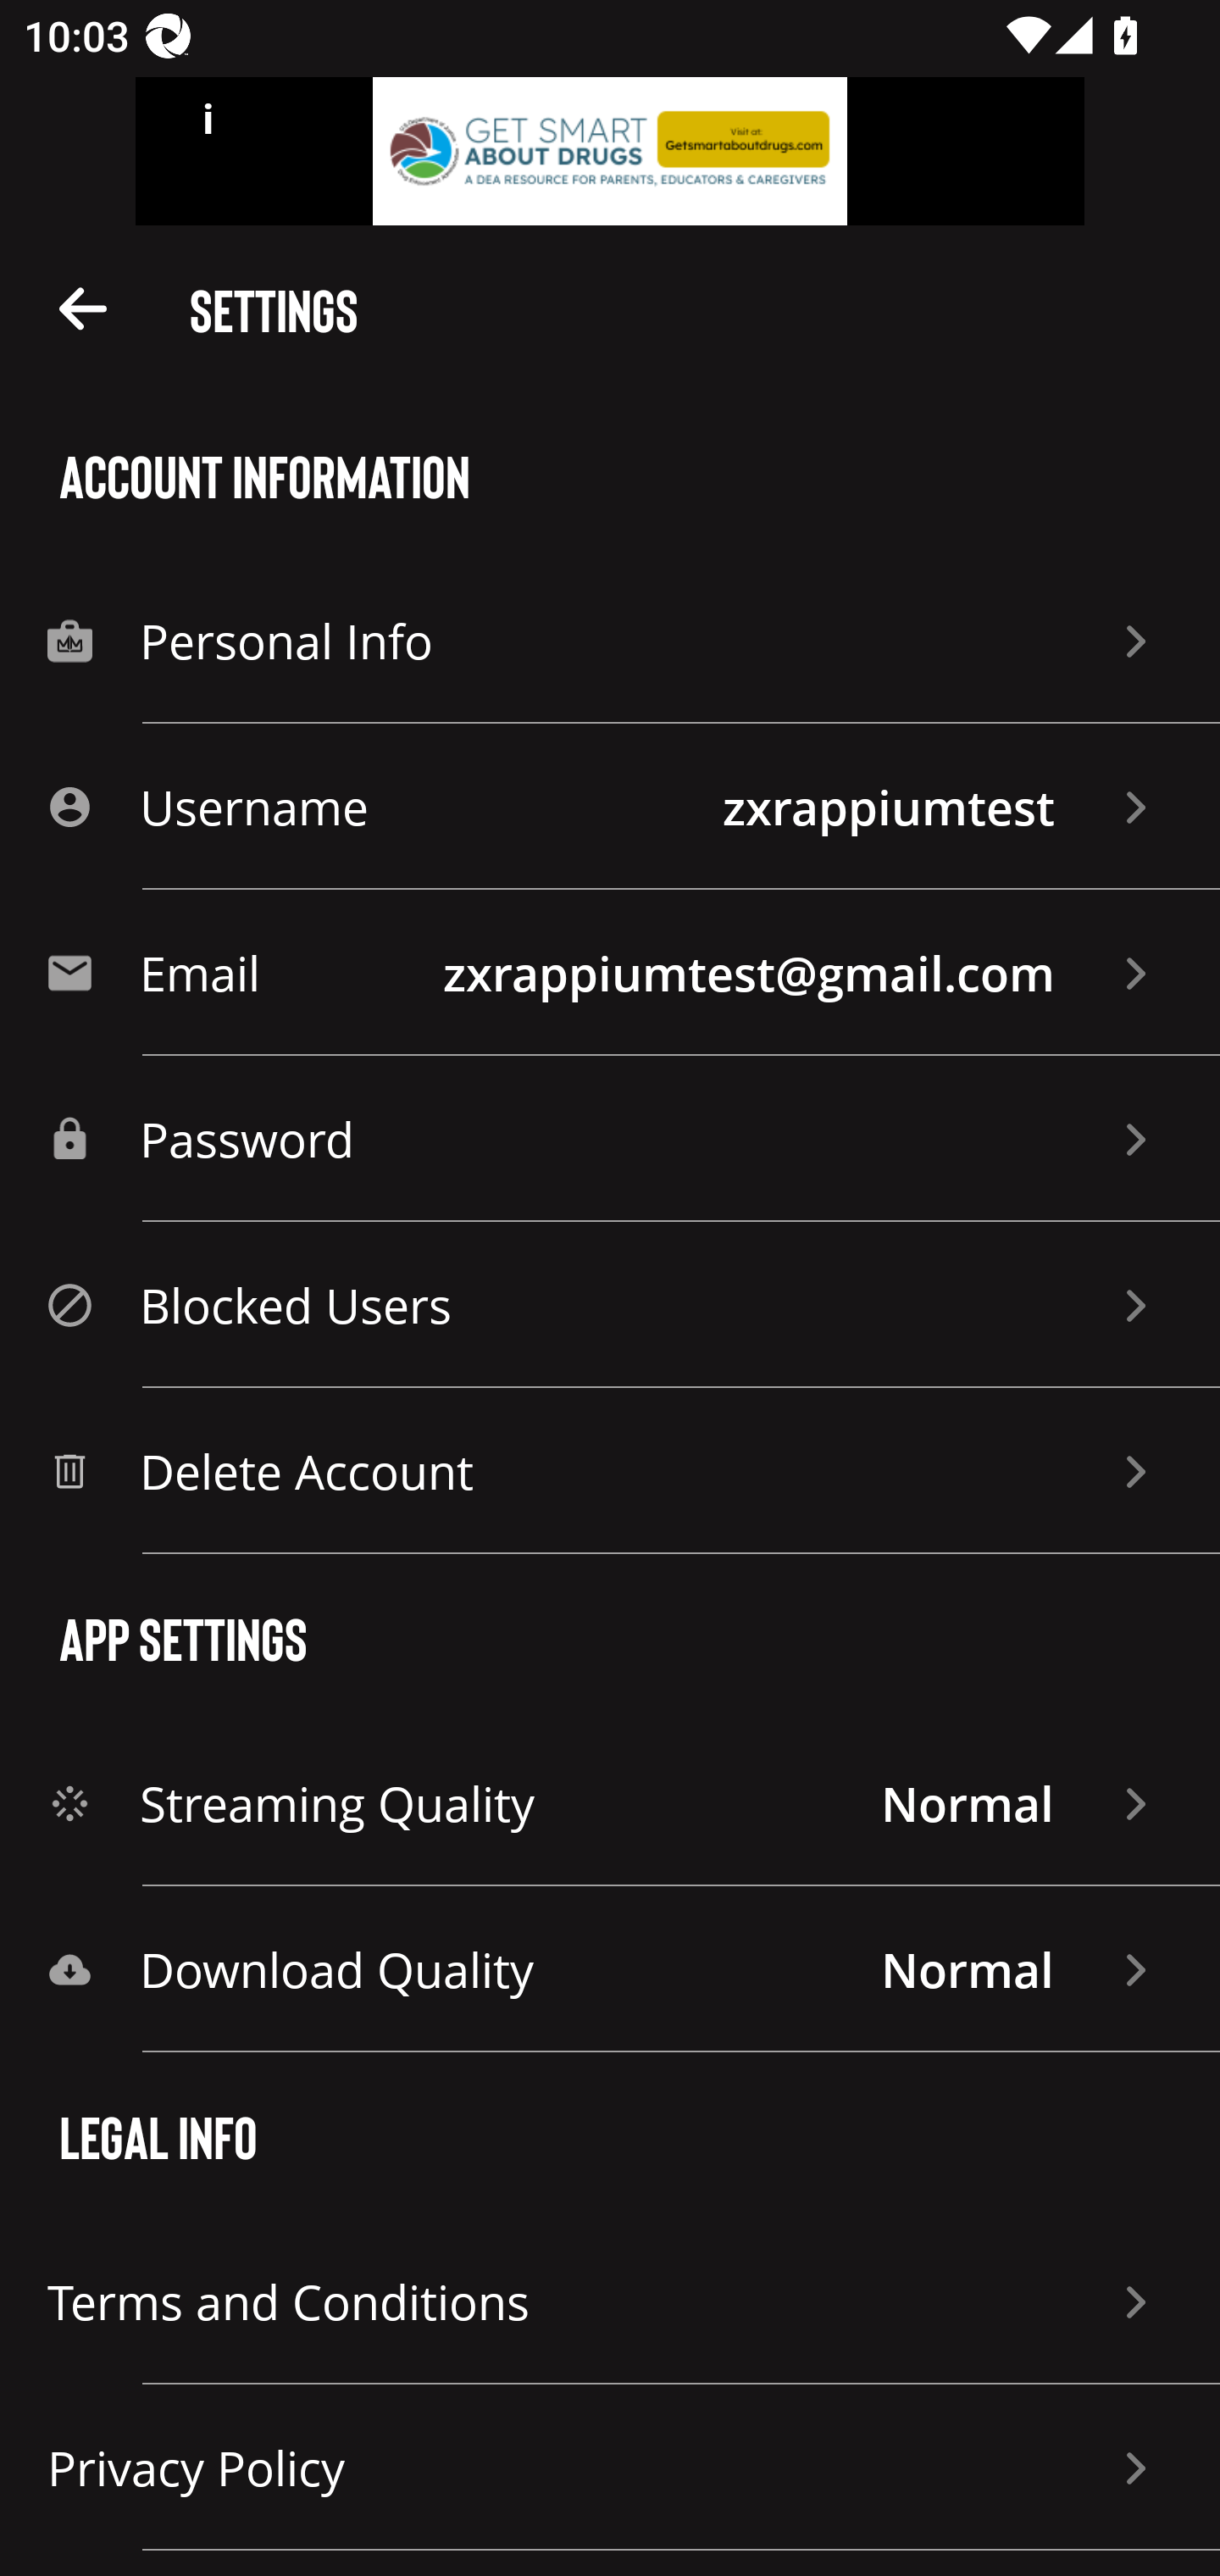  What do you see at coordinates (83, 307) in the screenshot?
I see `Description` at bounding box center [83, 307].